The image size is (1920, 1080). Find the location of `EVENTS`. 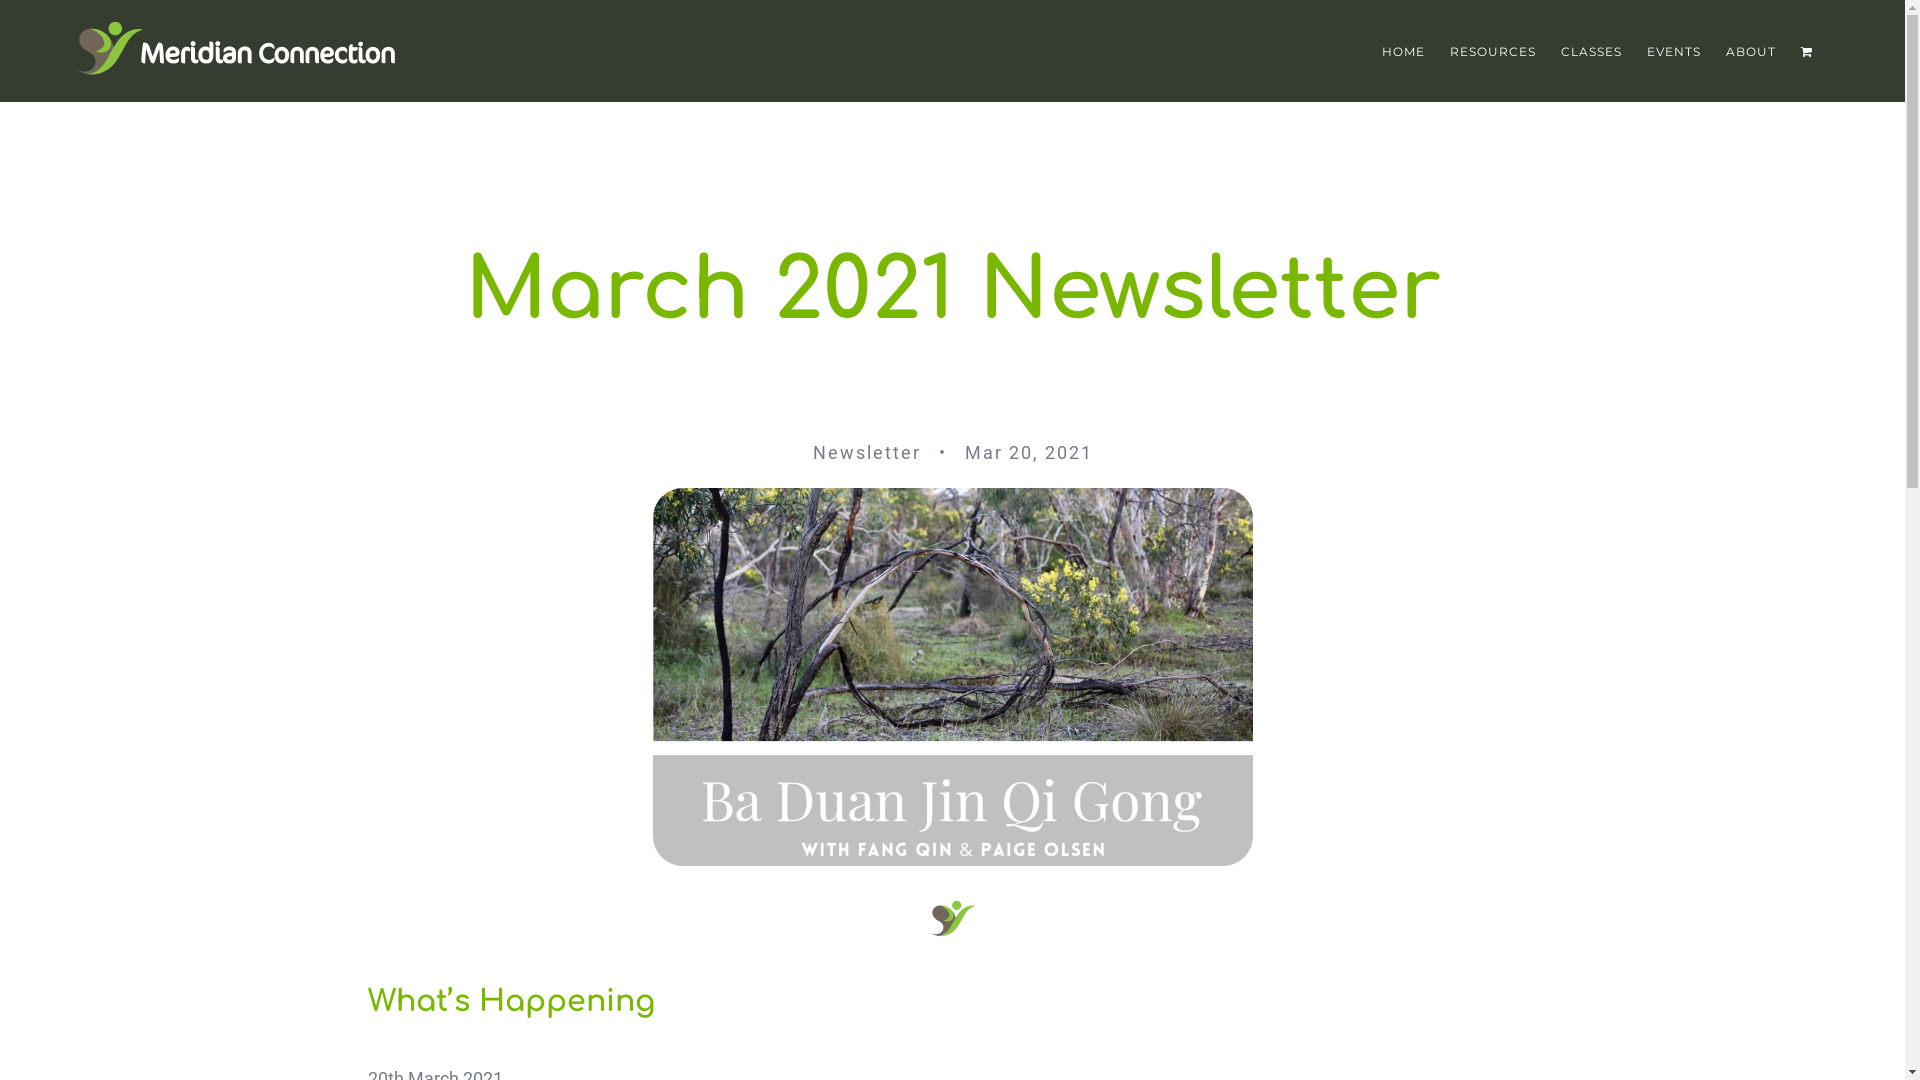

EVENTS is located at coordinates (1674, 50).